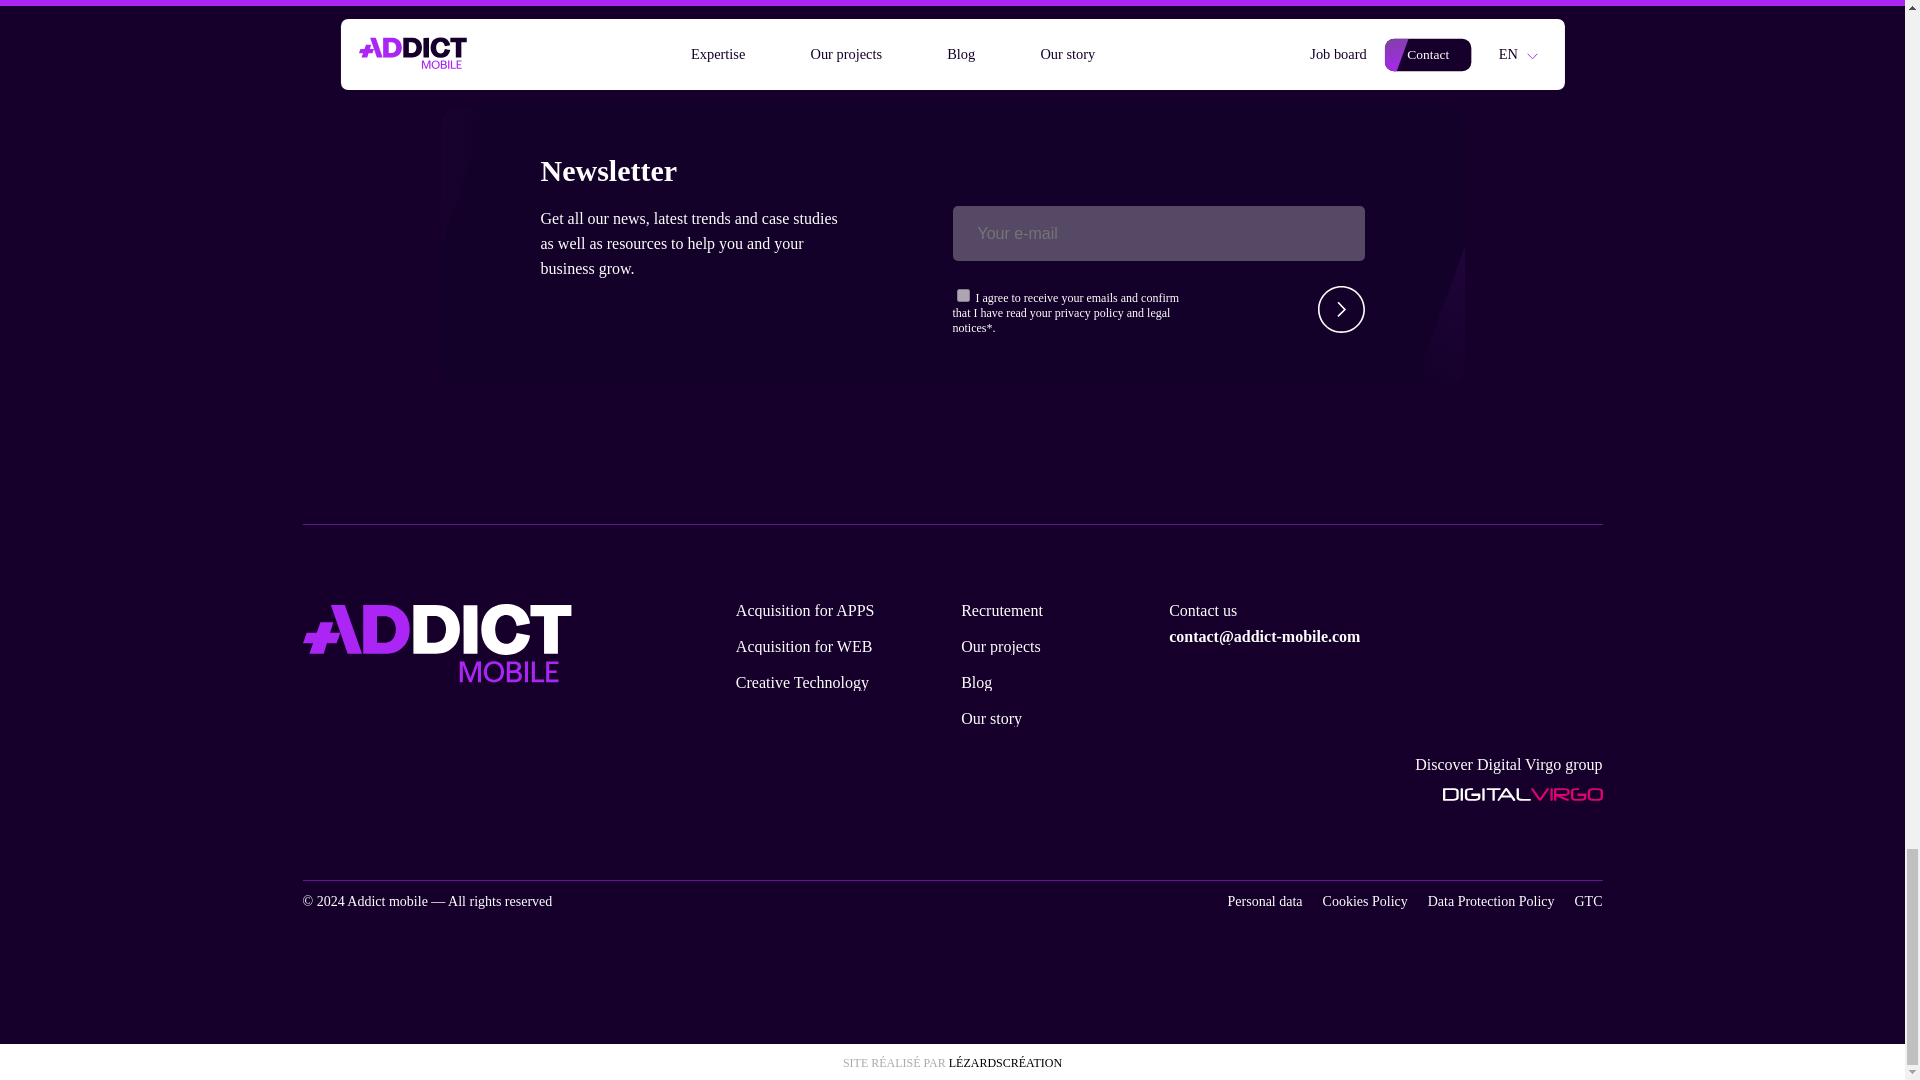 Image resolution: width=1920 pixels, height=1080 pixels. I want to click on Recrutement, so click(1002, 609).